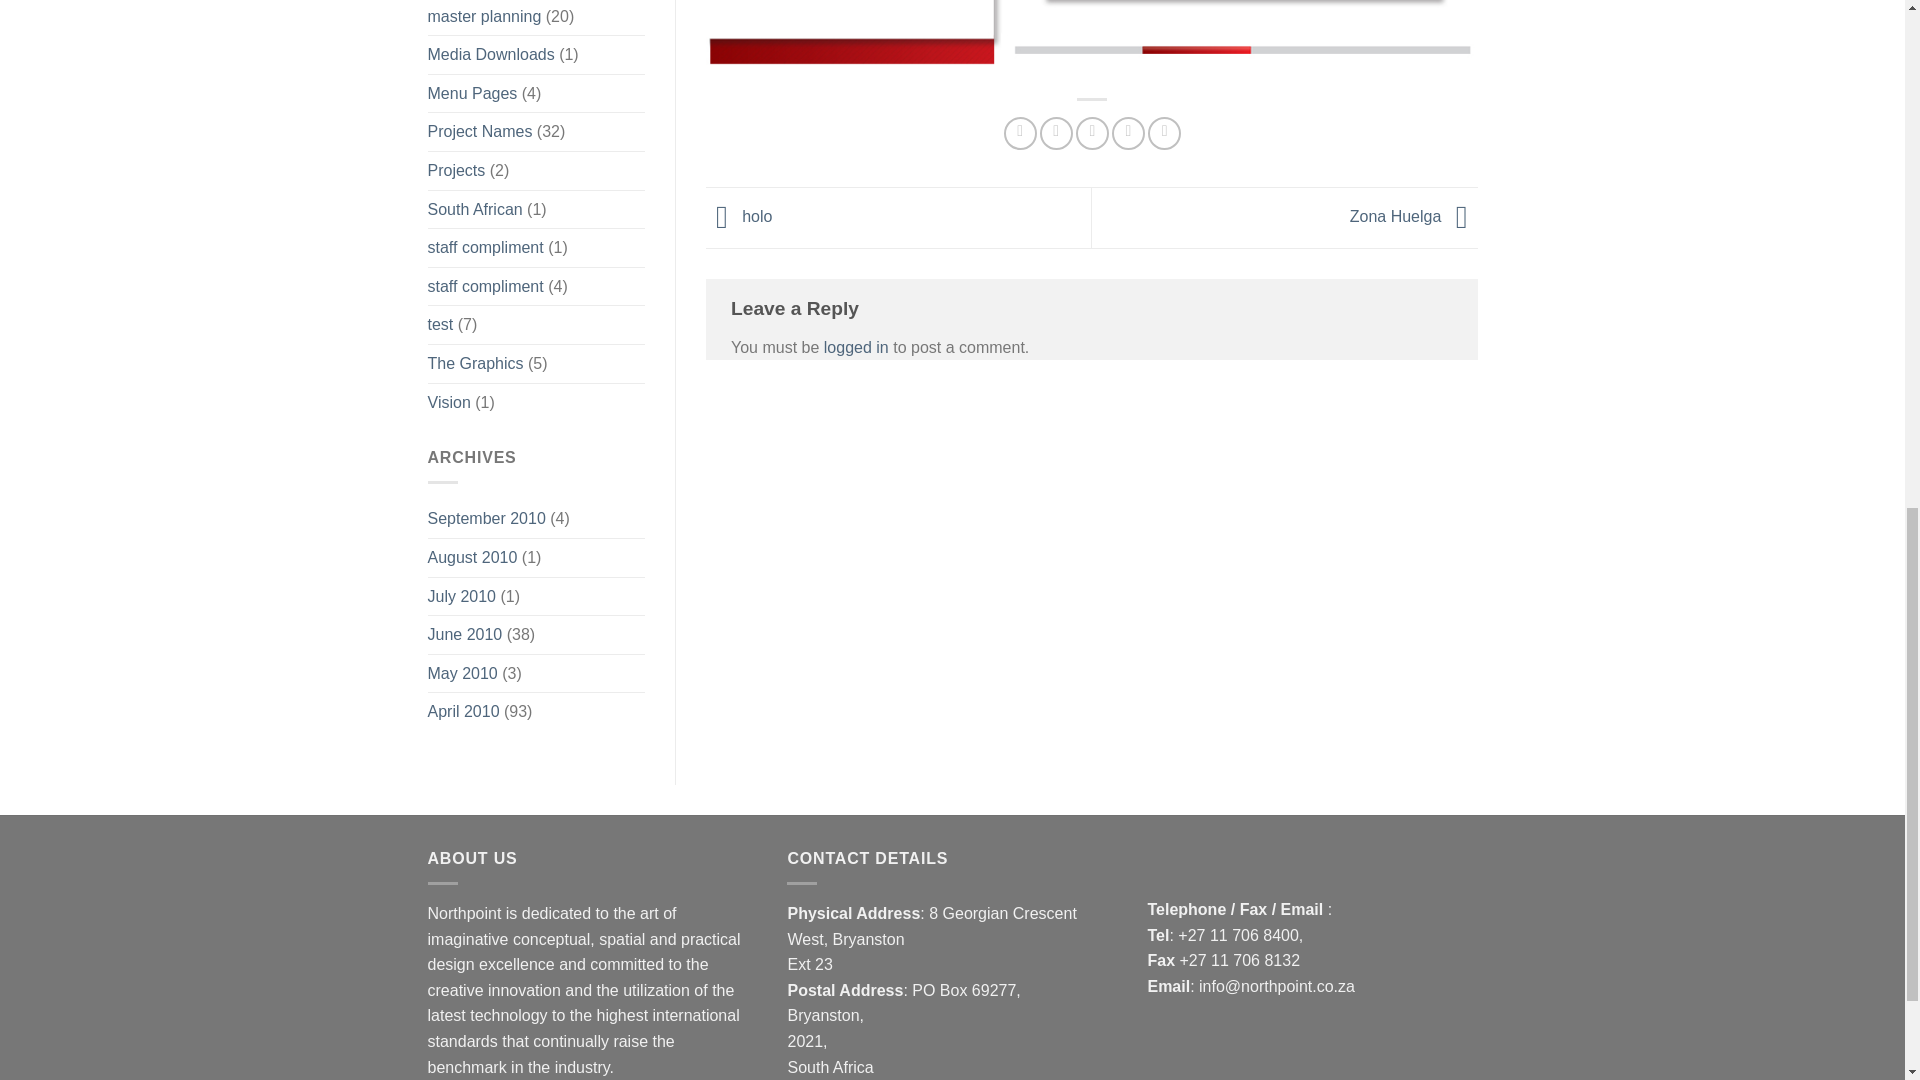 The image size is (1920, 1080). What do you see at coordinates (449, 403) in the screenshot?
I see `Vision` at bounding box center [449, 403].